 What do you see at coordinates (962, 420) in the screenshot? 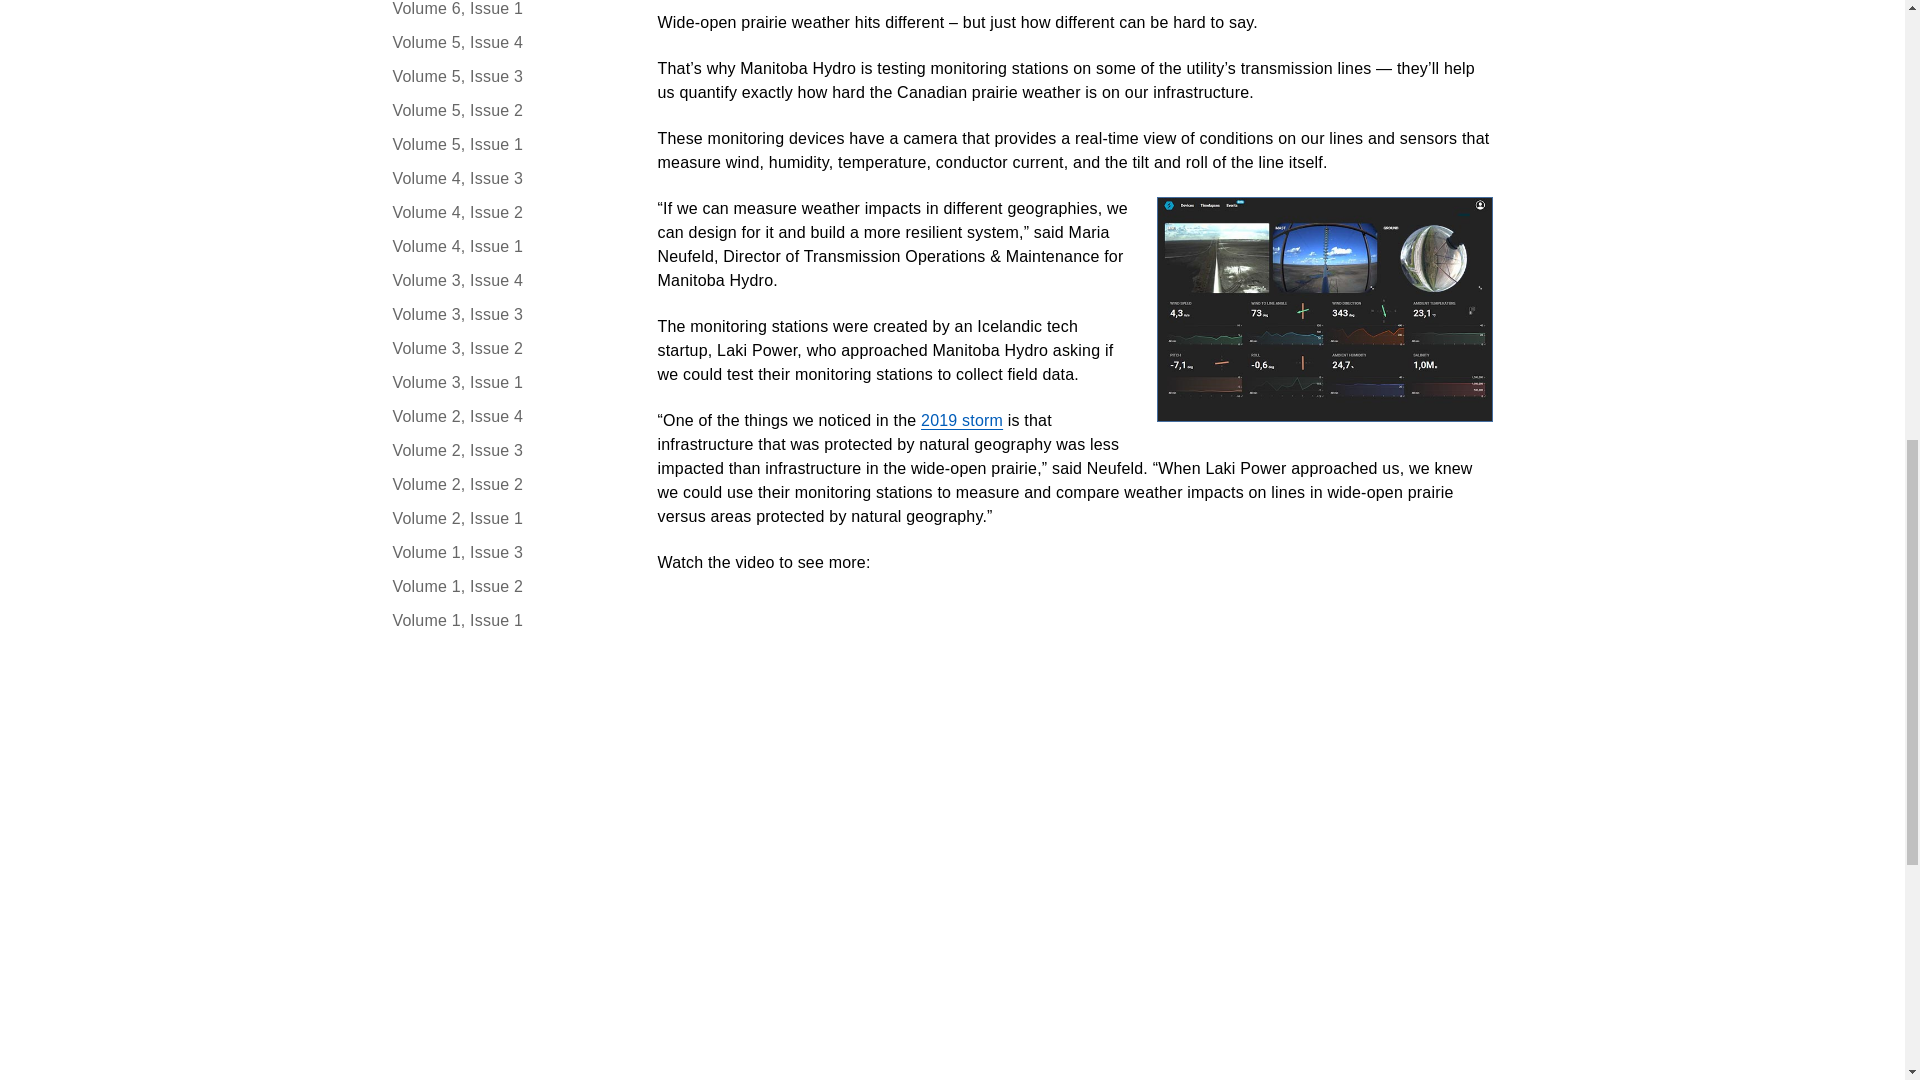
I see `2019 storm` at bounding box center [962, 420].